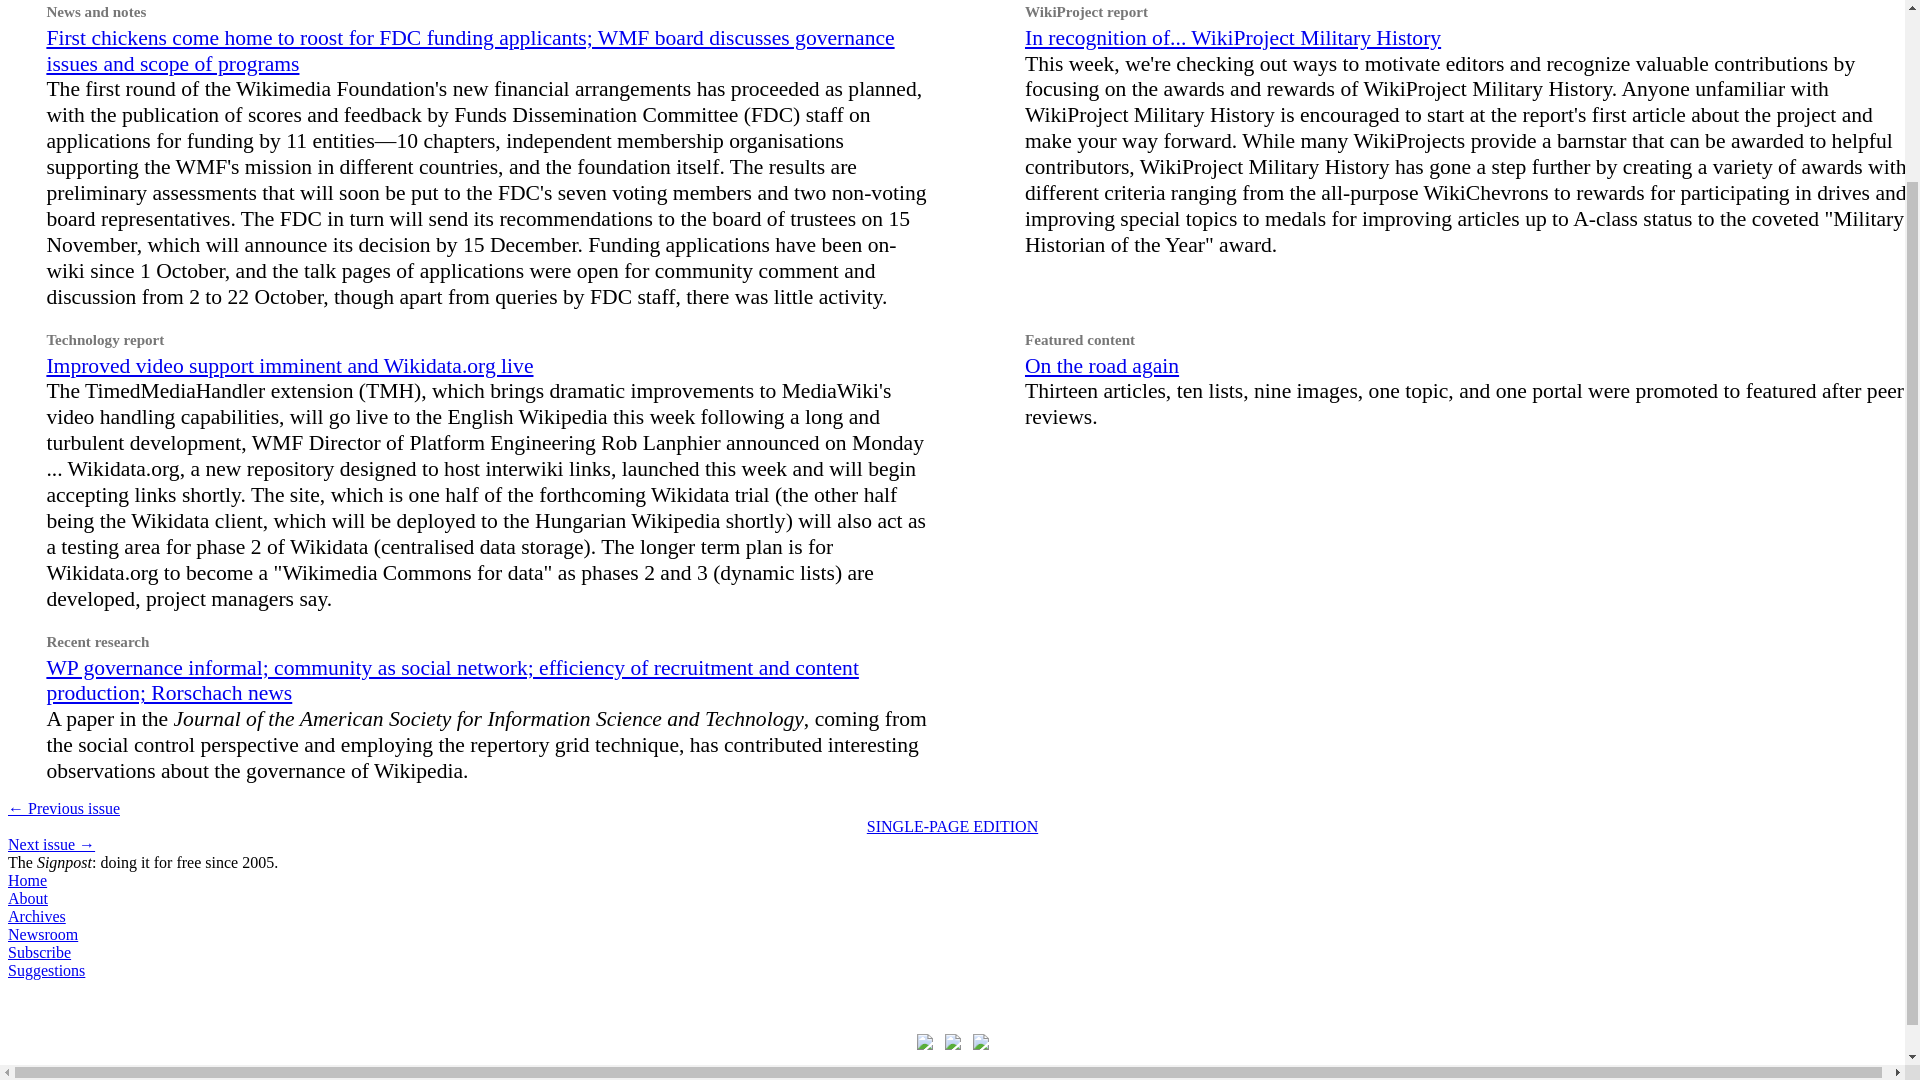 The image size is (1920, 1080). I want to click on Newsroom, so click(42, 934).